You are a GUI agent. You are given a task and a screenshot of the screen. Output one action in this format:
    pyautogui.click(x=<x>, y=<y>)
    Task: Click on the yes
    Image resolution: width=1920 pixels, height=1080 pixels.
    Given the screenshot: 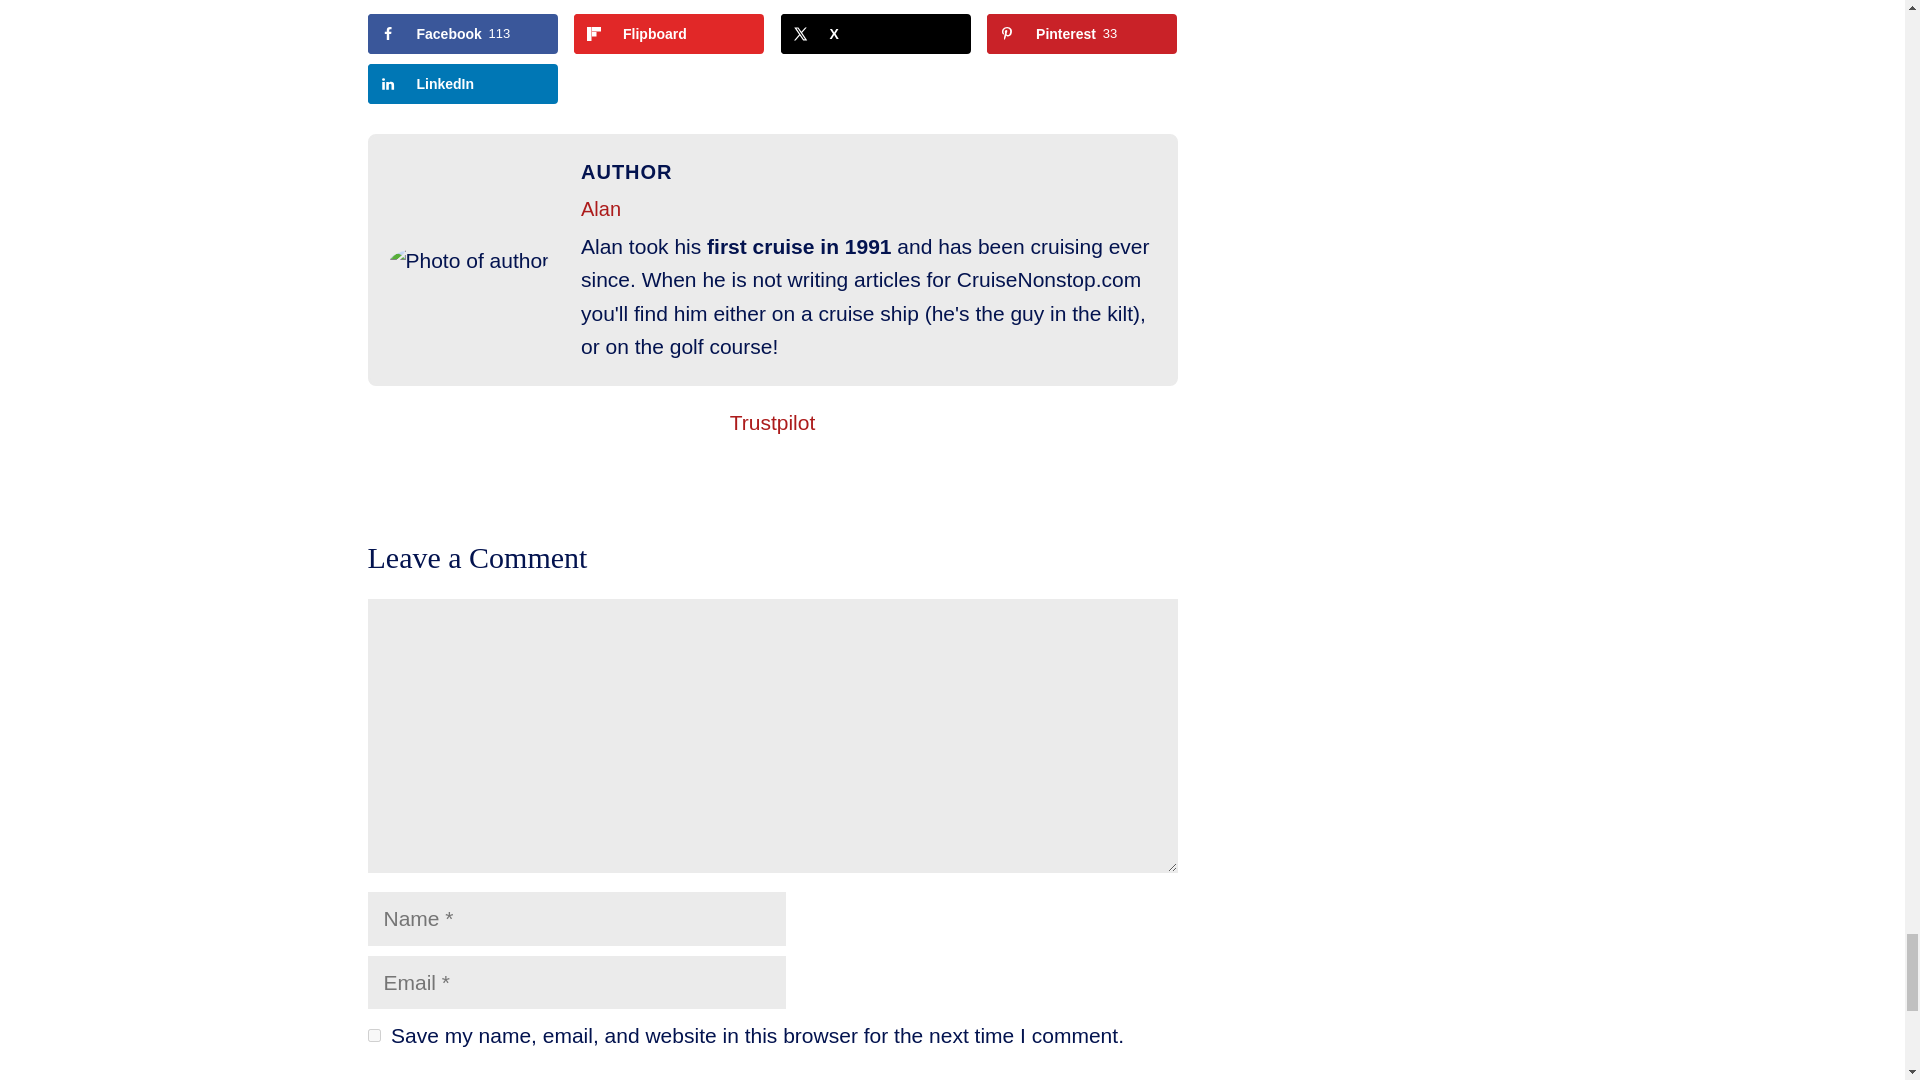 What is the action you would take?
    pyautogui.click(x=374, y=1036)
    